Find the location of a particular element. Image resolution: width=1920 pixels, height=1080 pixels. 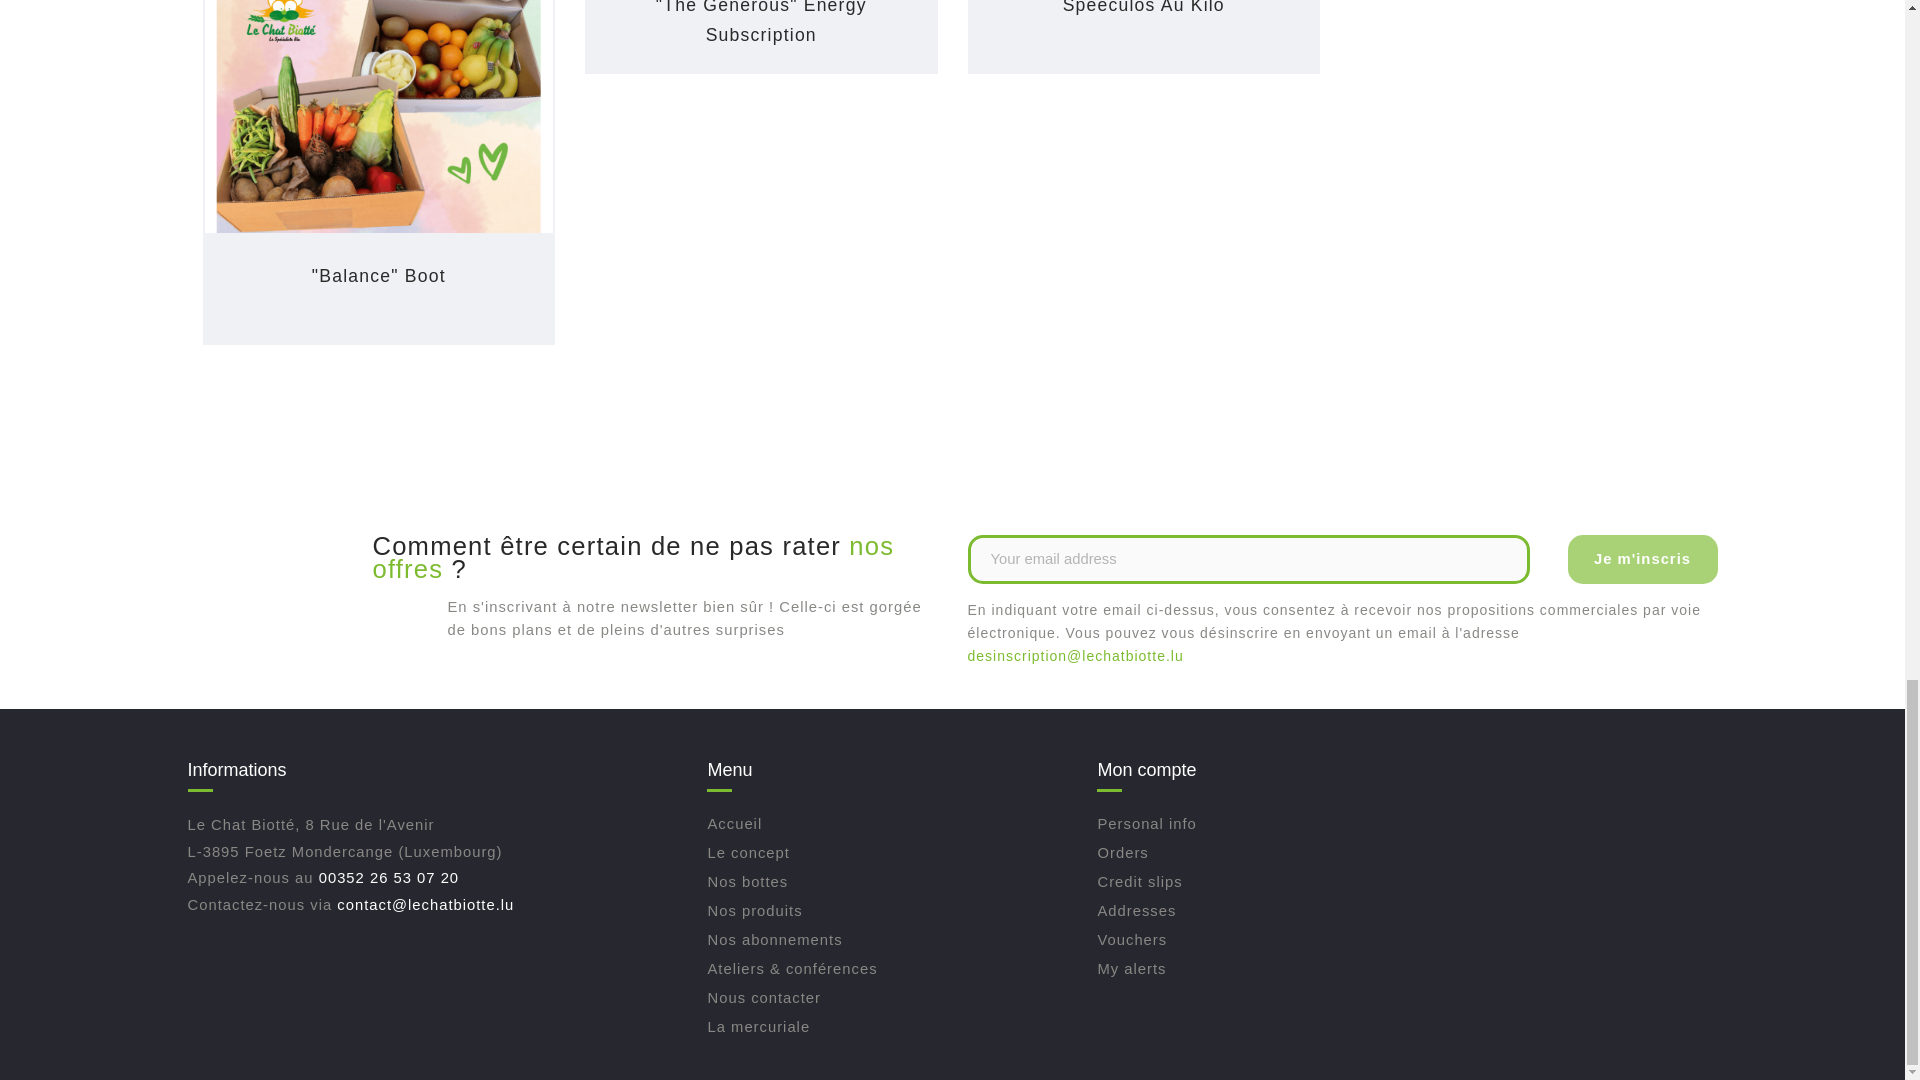

"The Generous" Energy Subscription is located at coordinates (762, 22).